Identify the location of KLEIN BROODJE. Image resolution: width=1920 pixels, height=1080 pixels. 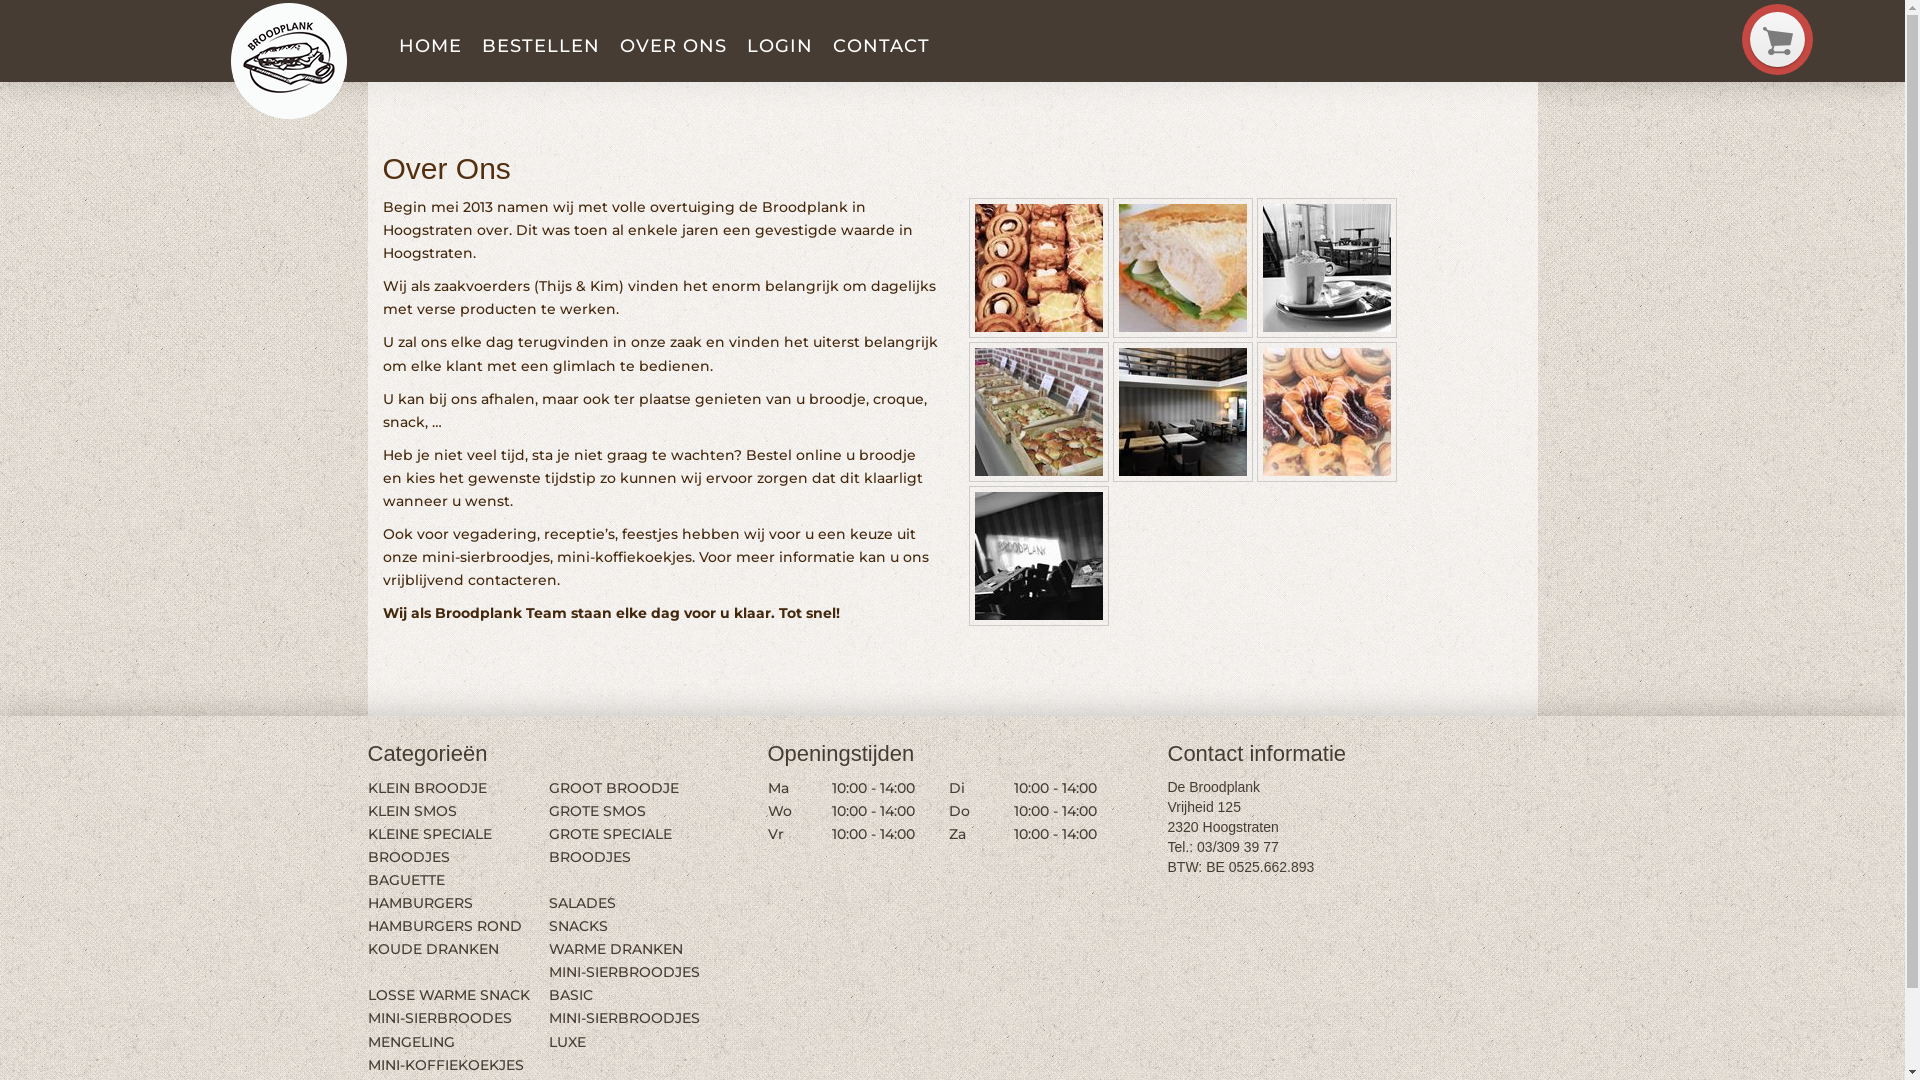
(428, 787).